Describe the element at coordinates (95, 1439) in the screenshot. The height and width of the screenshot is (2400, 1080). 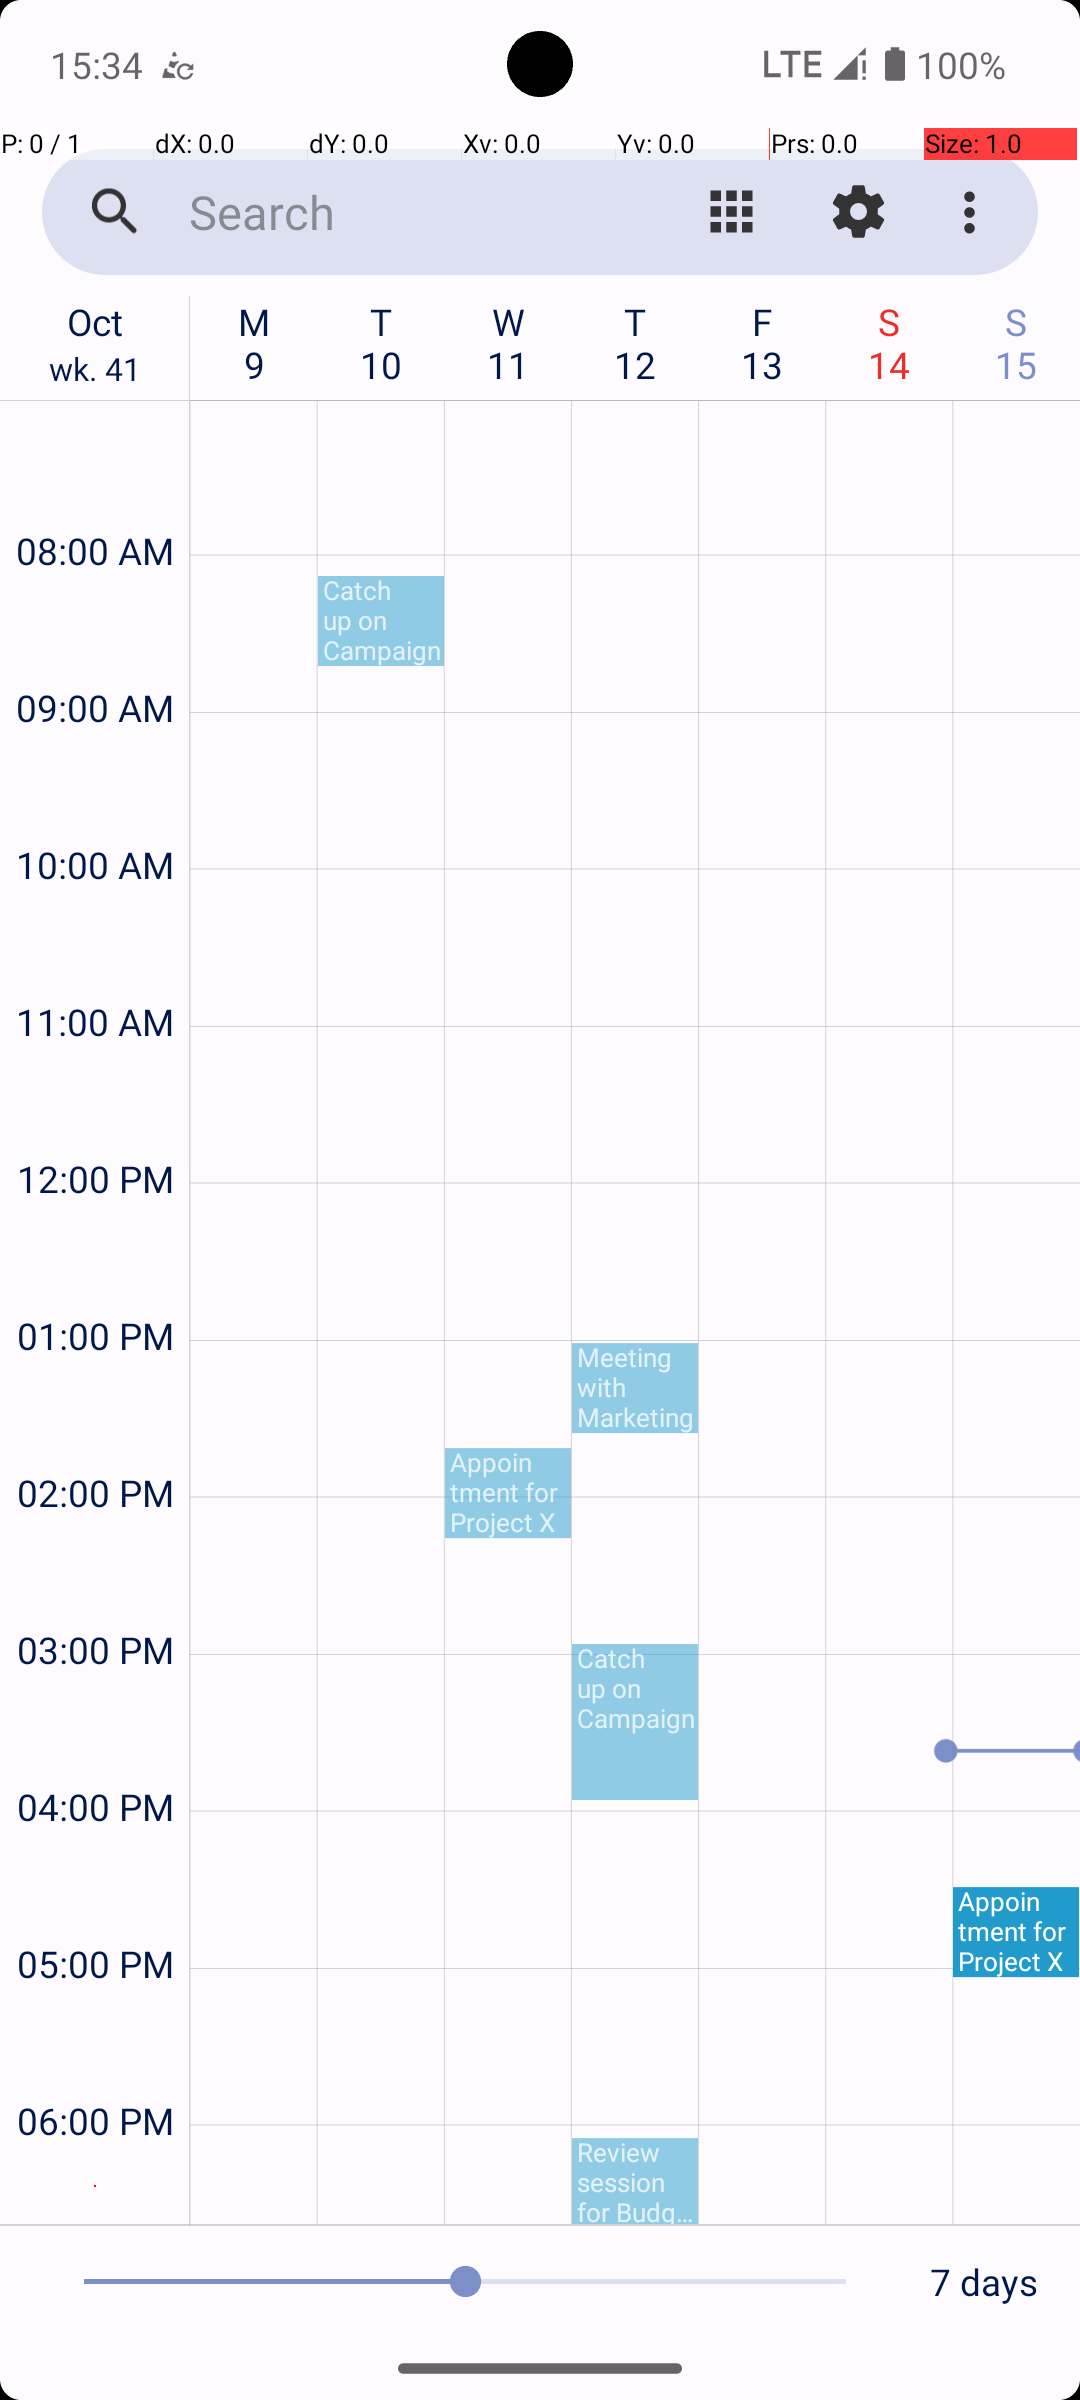
I see `02:00 PM` at that location.